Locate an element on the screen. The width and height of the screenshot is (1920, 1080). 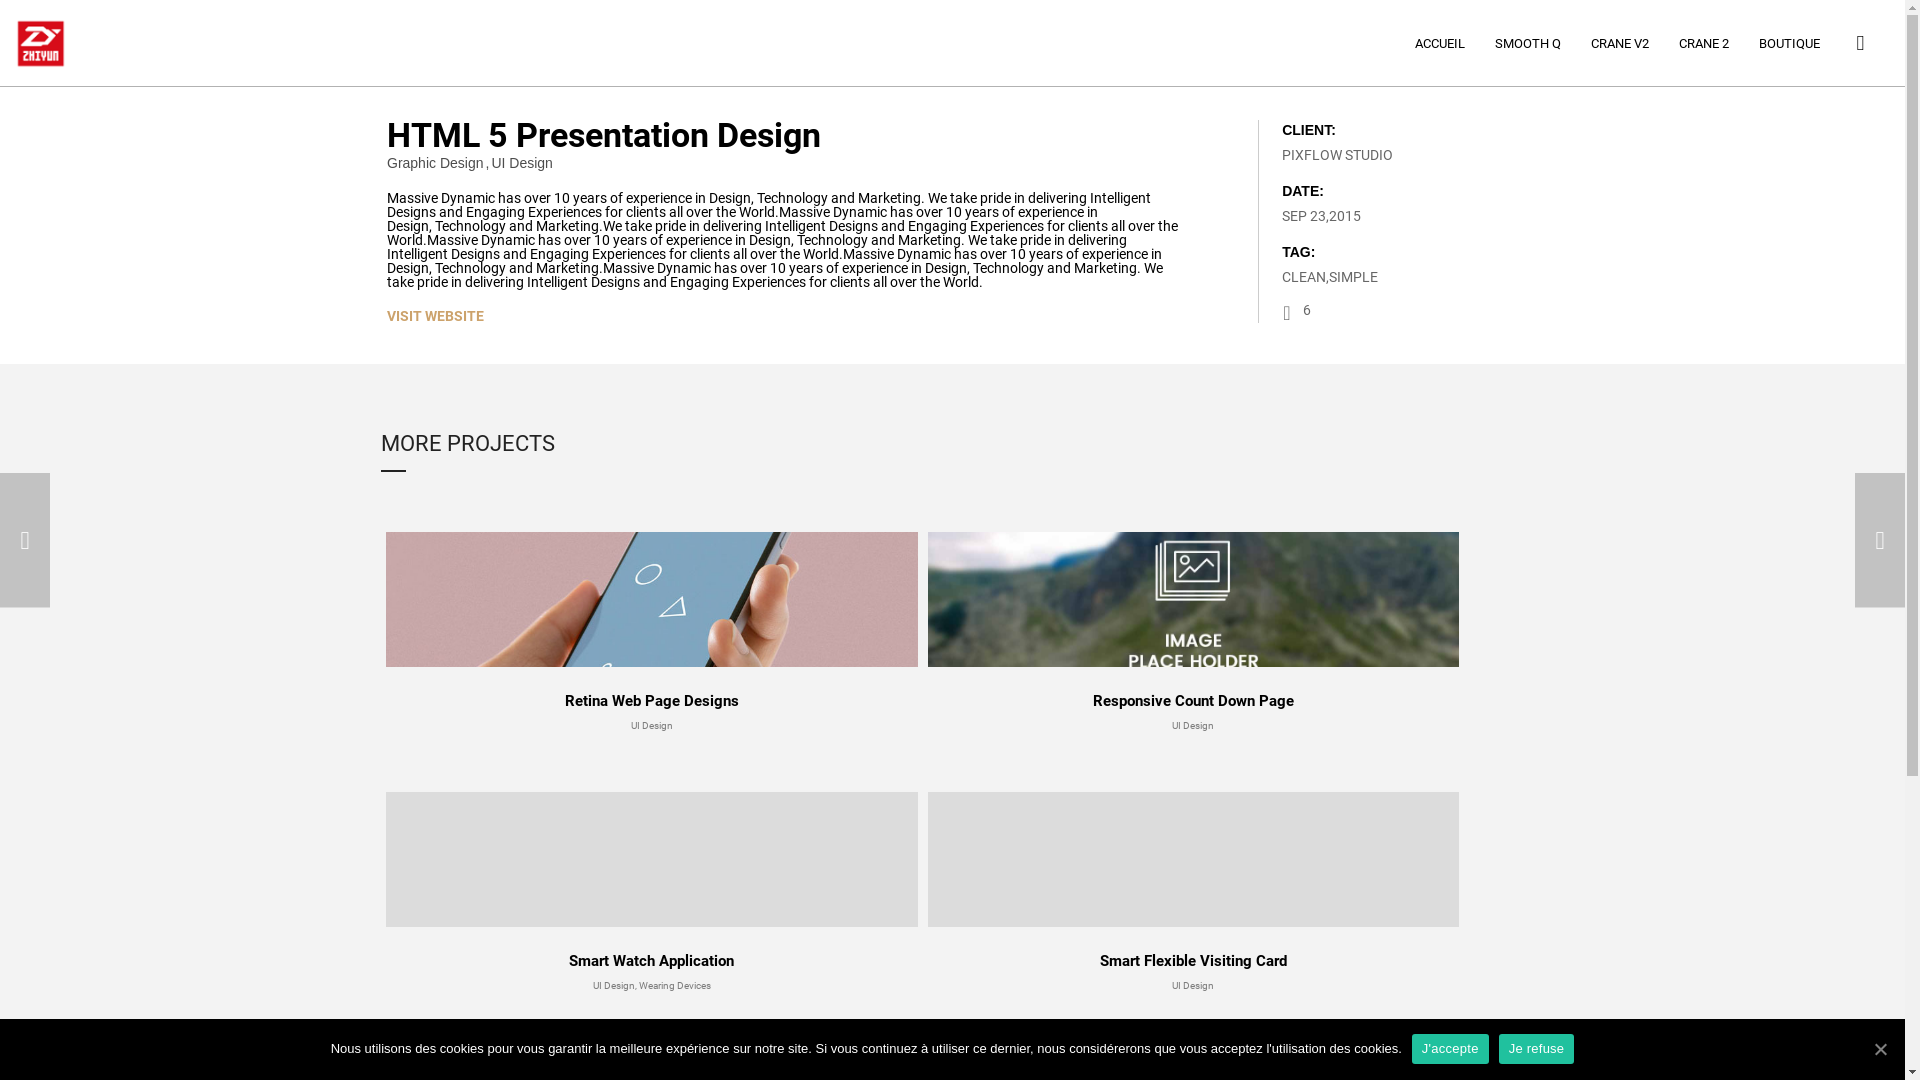
6 is located at coordinates (1296, 313).